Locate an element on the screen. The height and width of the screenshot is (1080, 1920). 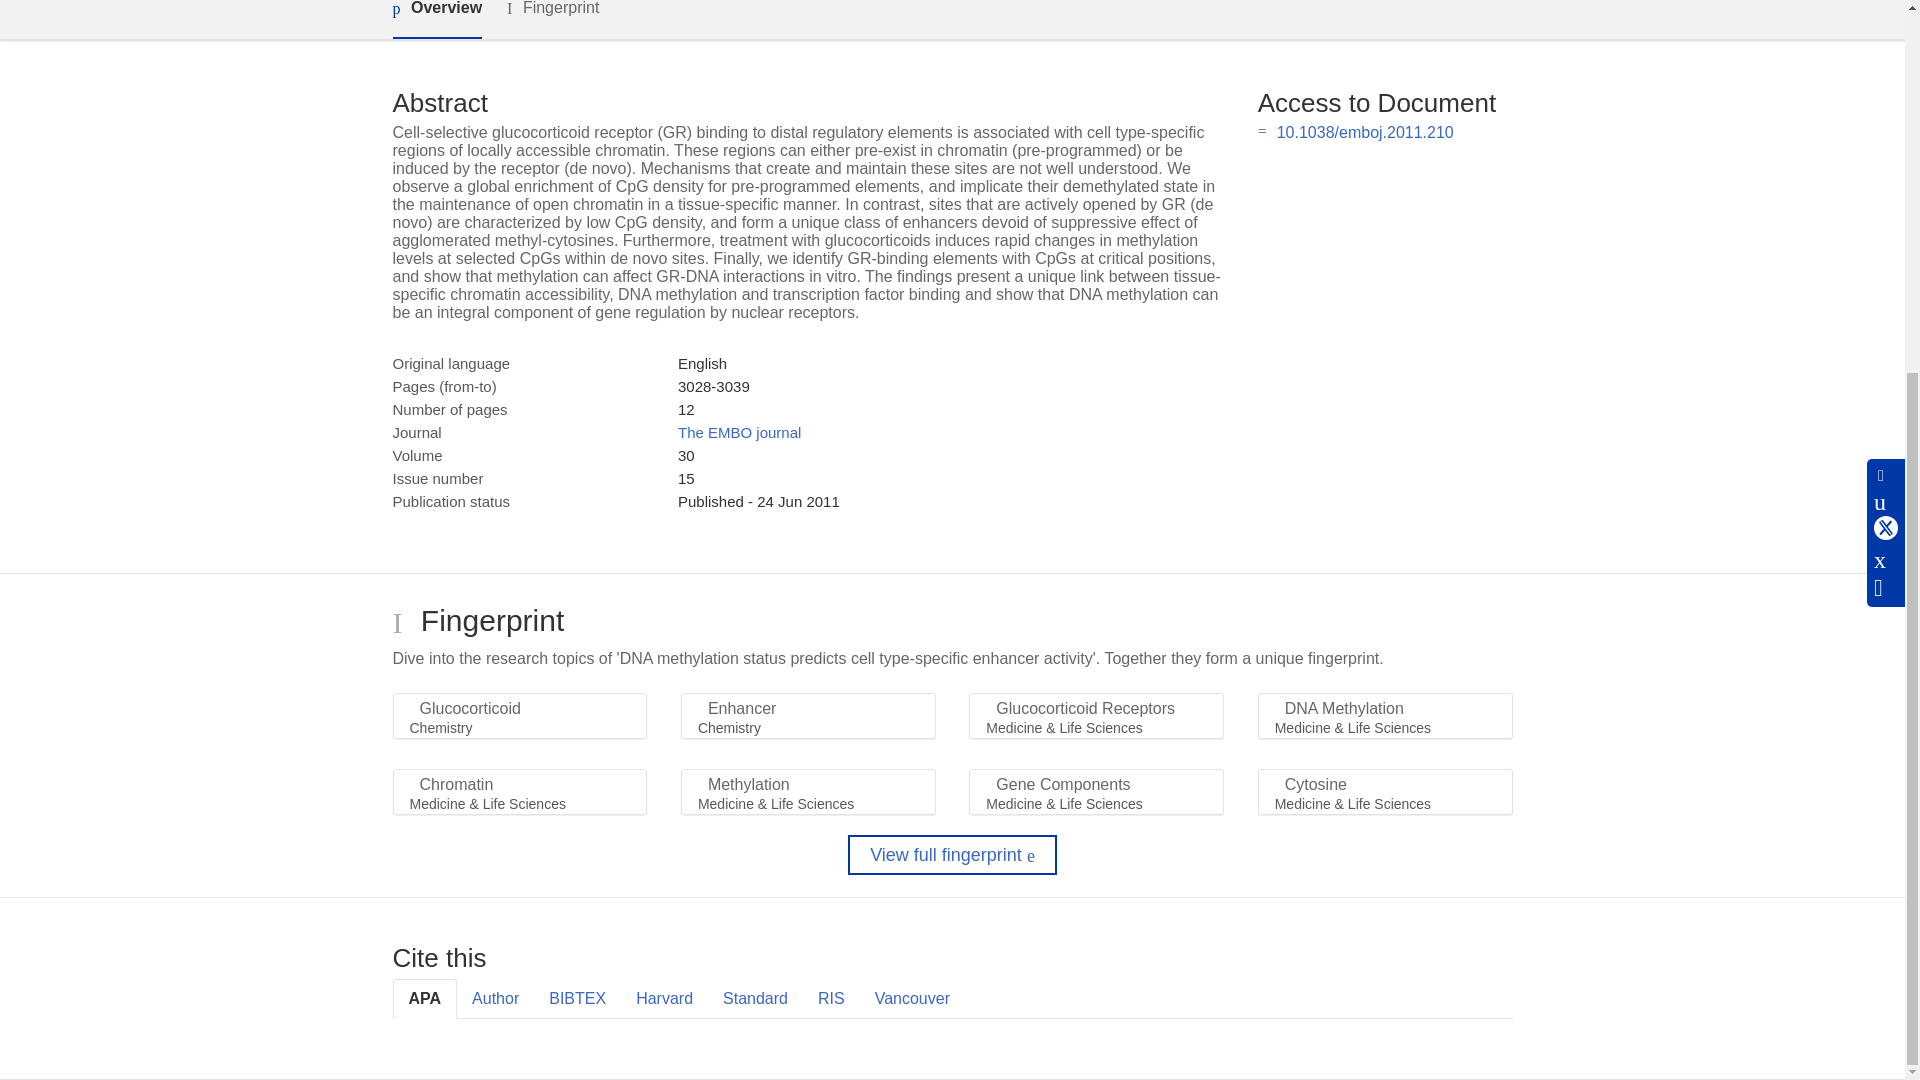
Fingerprint is located at coordinates (552, 18).